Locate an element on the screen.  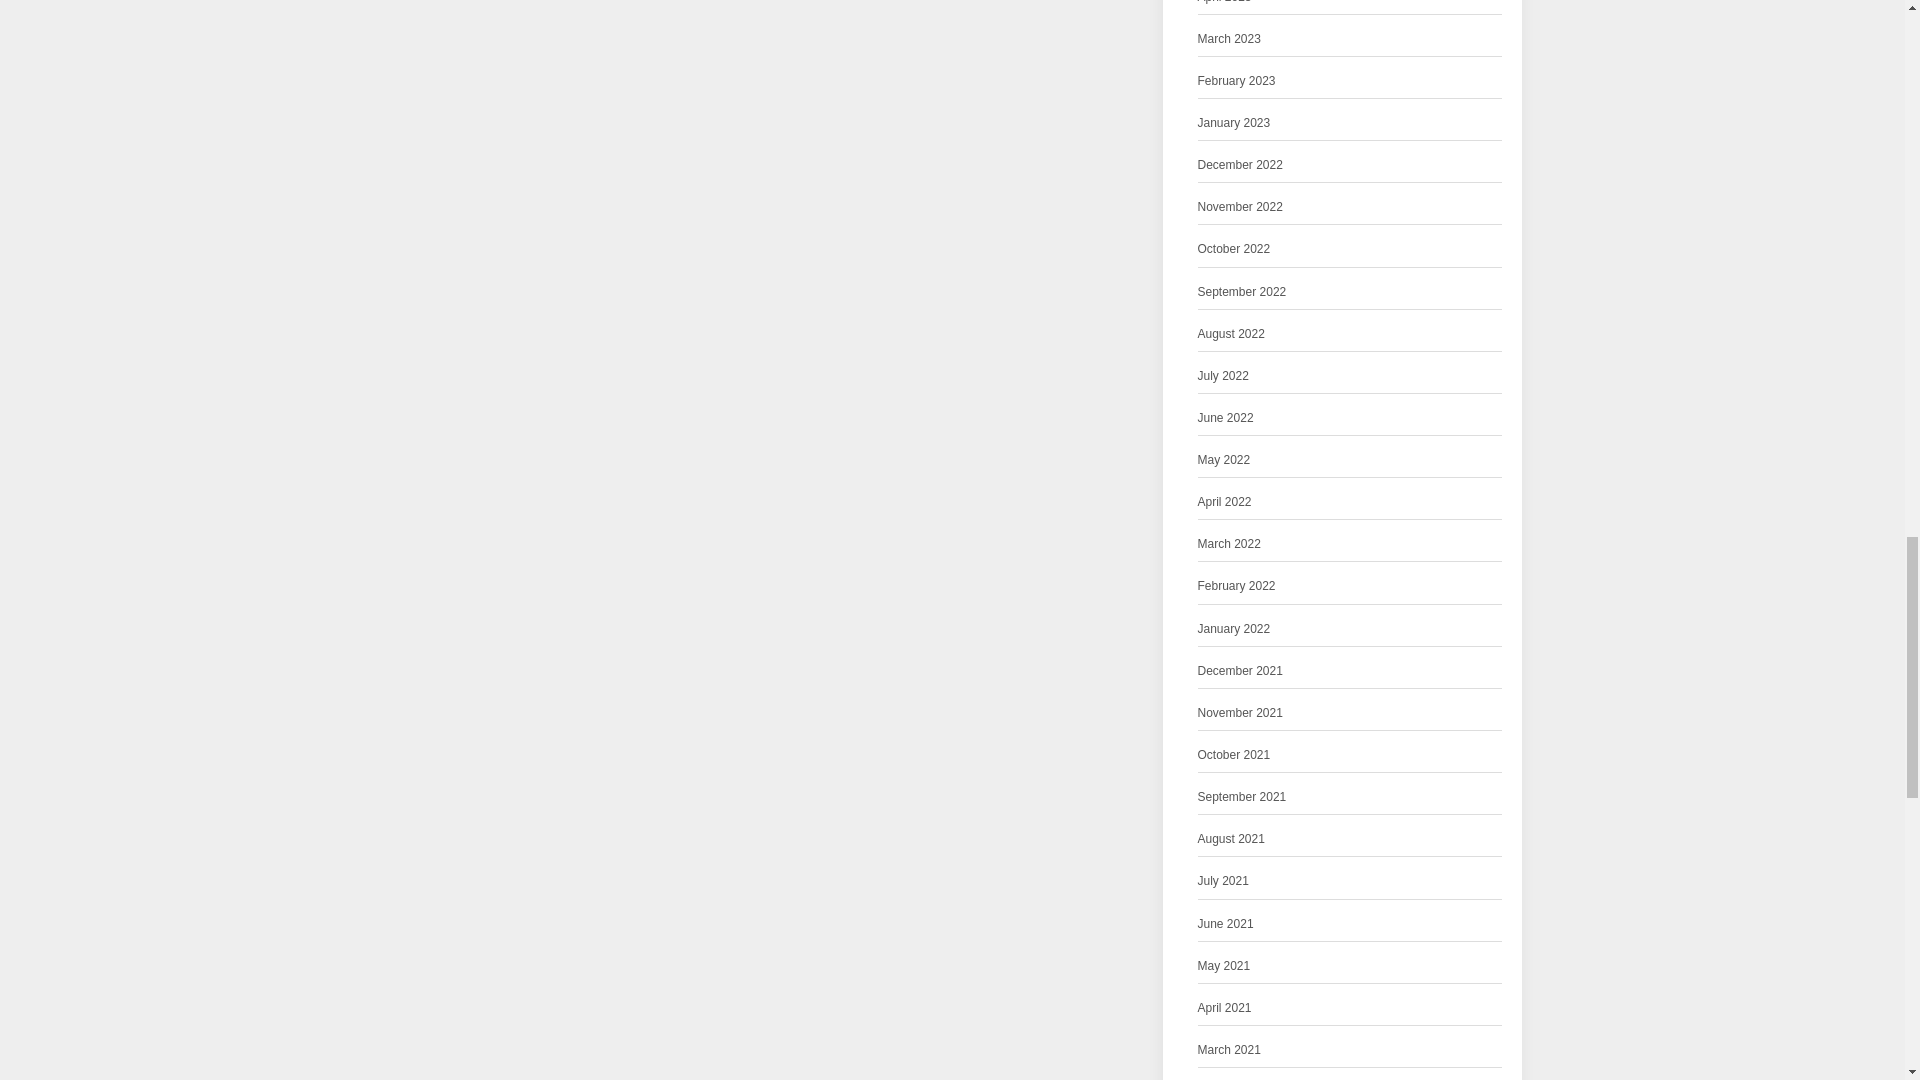
April 2023 is located at coordinates (1224, 4).